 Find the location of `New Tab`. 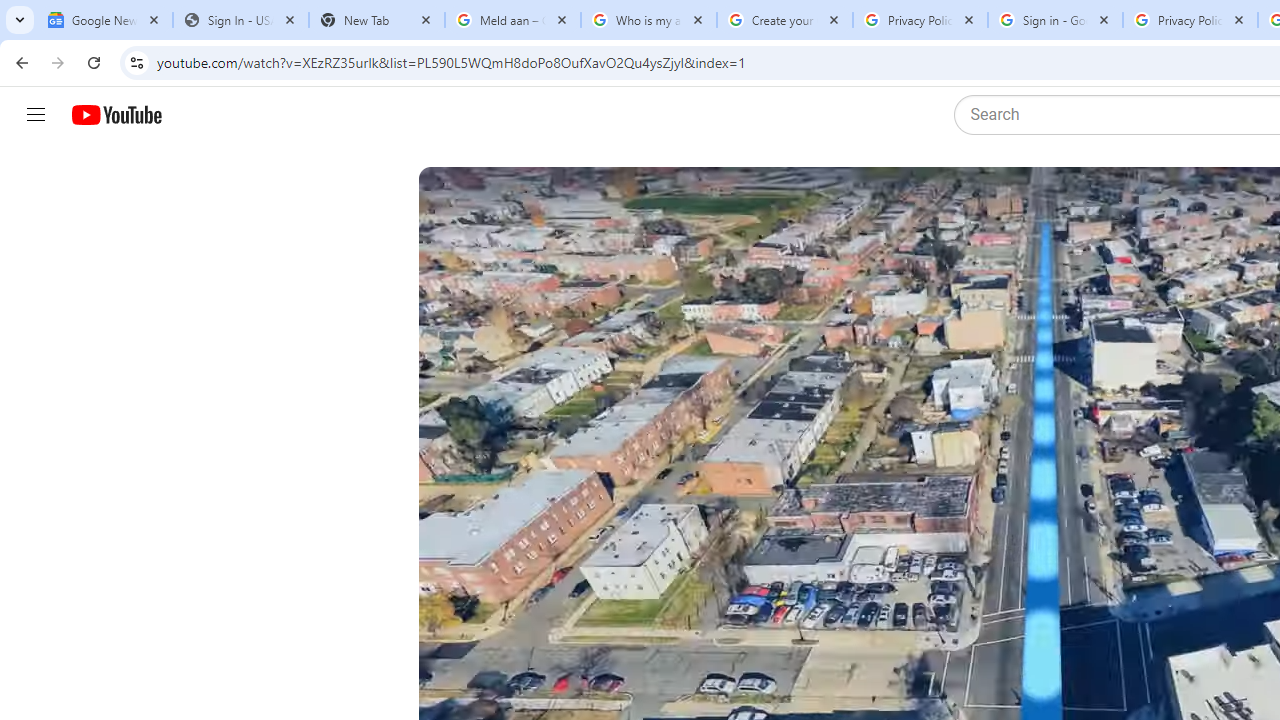

New Tab is located at coordinates (376, 20).